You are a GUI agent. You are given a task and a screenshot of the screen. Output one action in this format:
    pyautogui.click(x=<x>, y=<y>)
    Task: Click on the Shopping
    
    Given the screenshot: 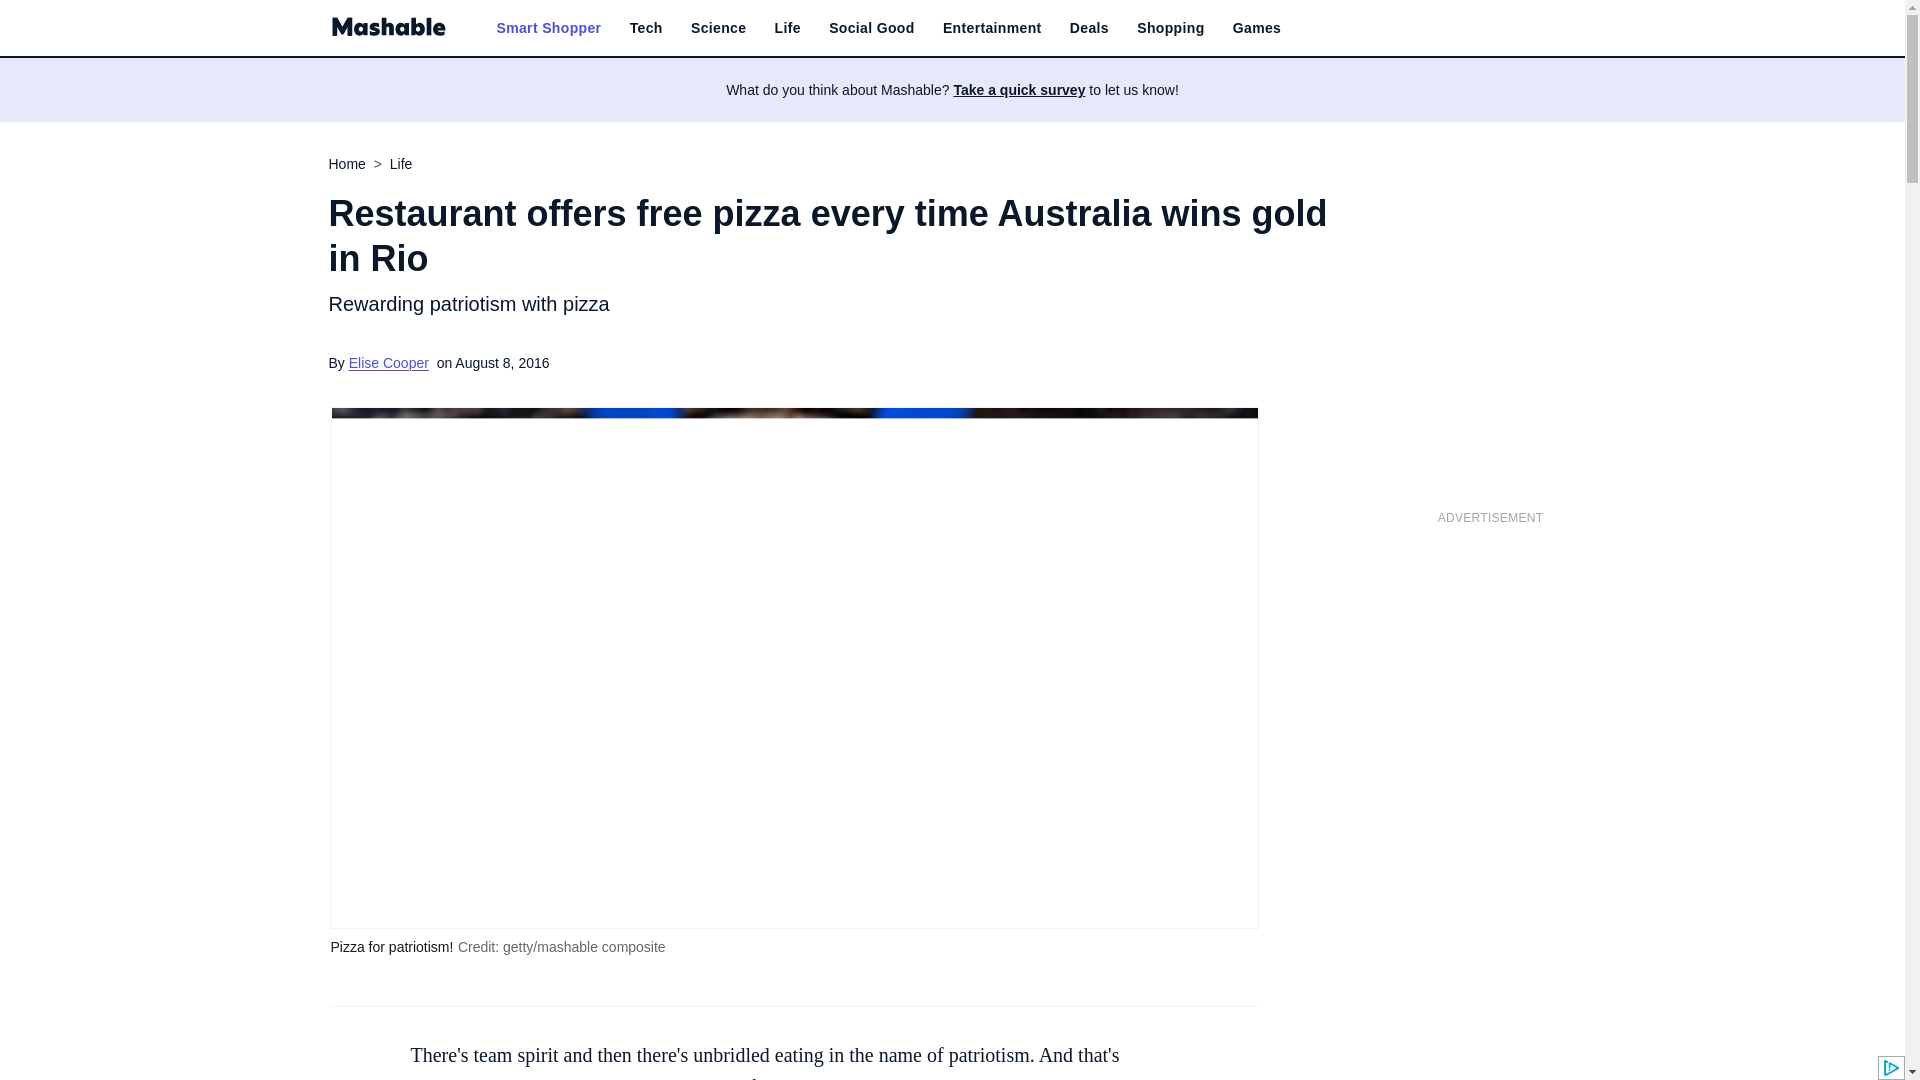 What is the action you would take?
    pyautogui.click(x=1170, y=28)
    